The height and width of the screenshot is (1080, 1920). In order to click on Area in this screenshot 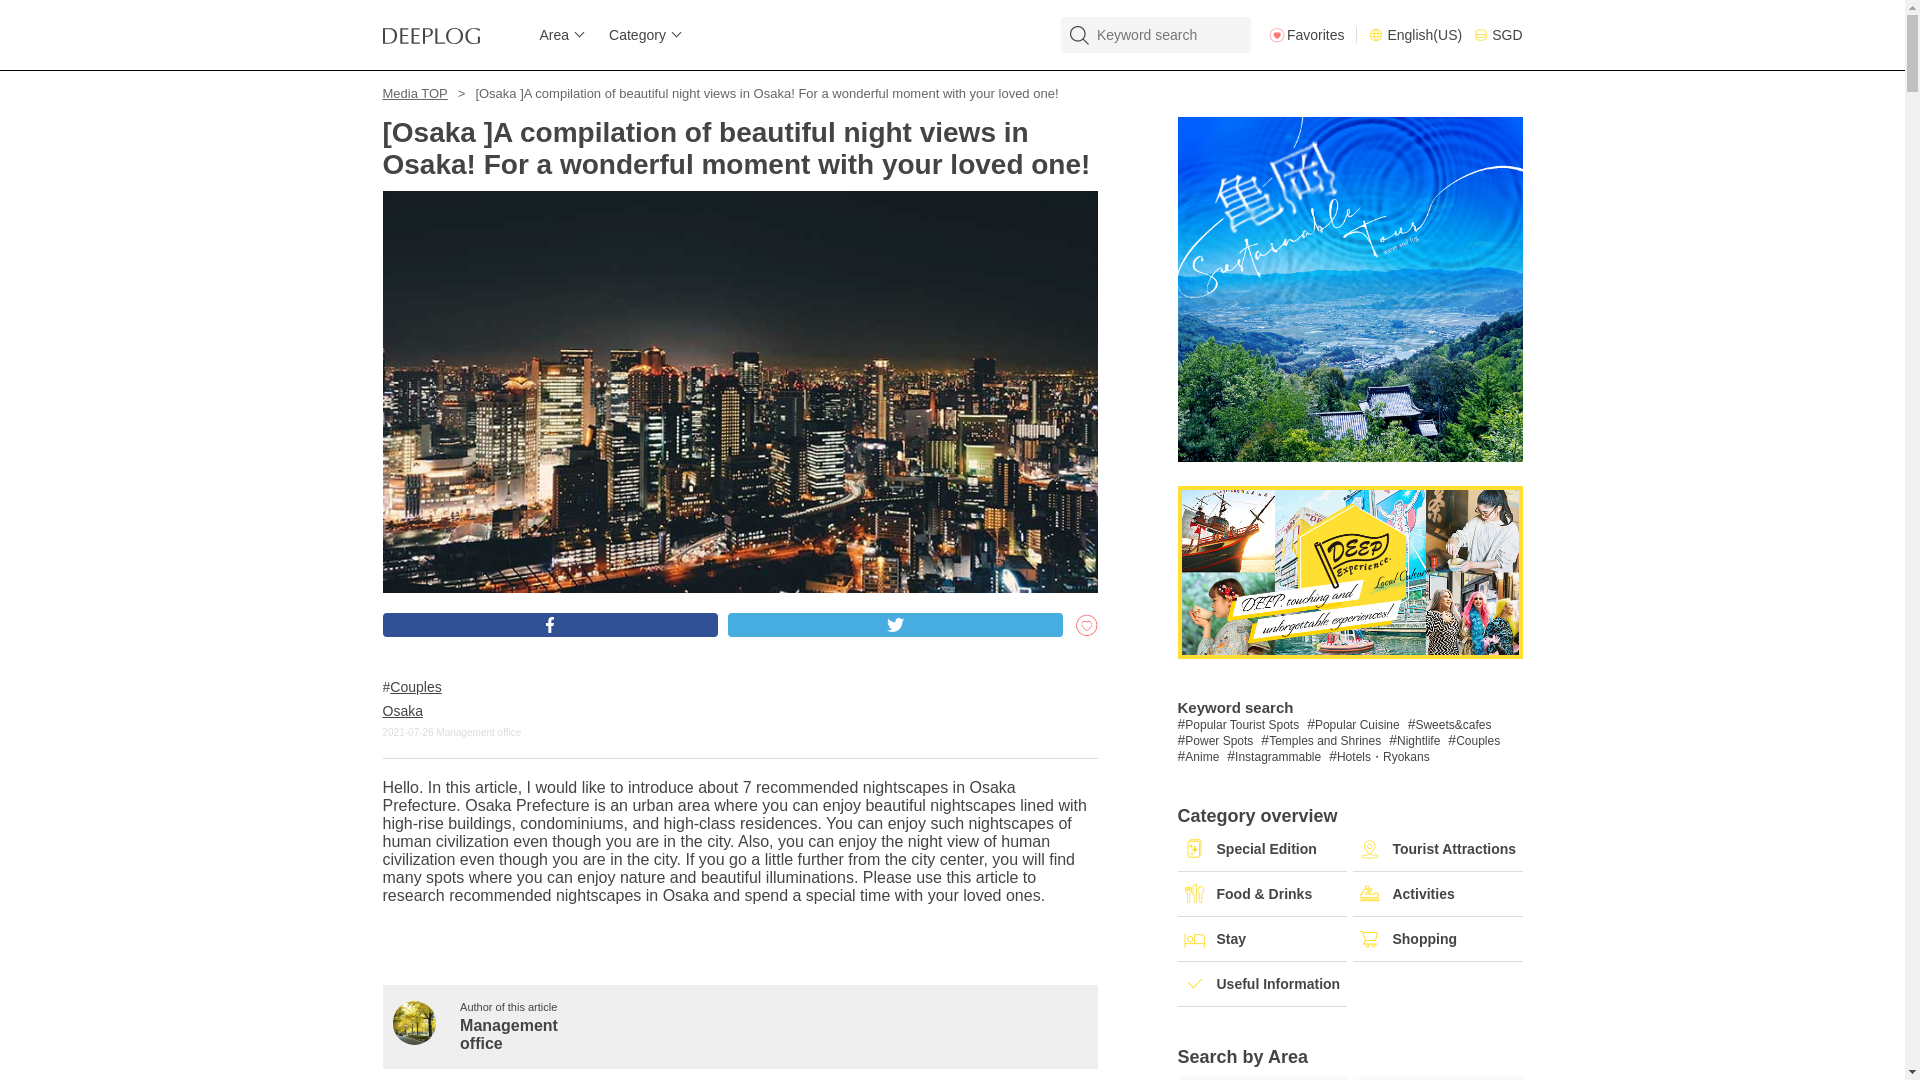, I will do `click(554, 35)`.